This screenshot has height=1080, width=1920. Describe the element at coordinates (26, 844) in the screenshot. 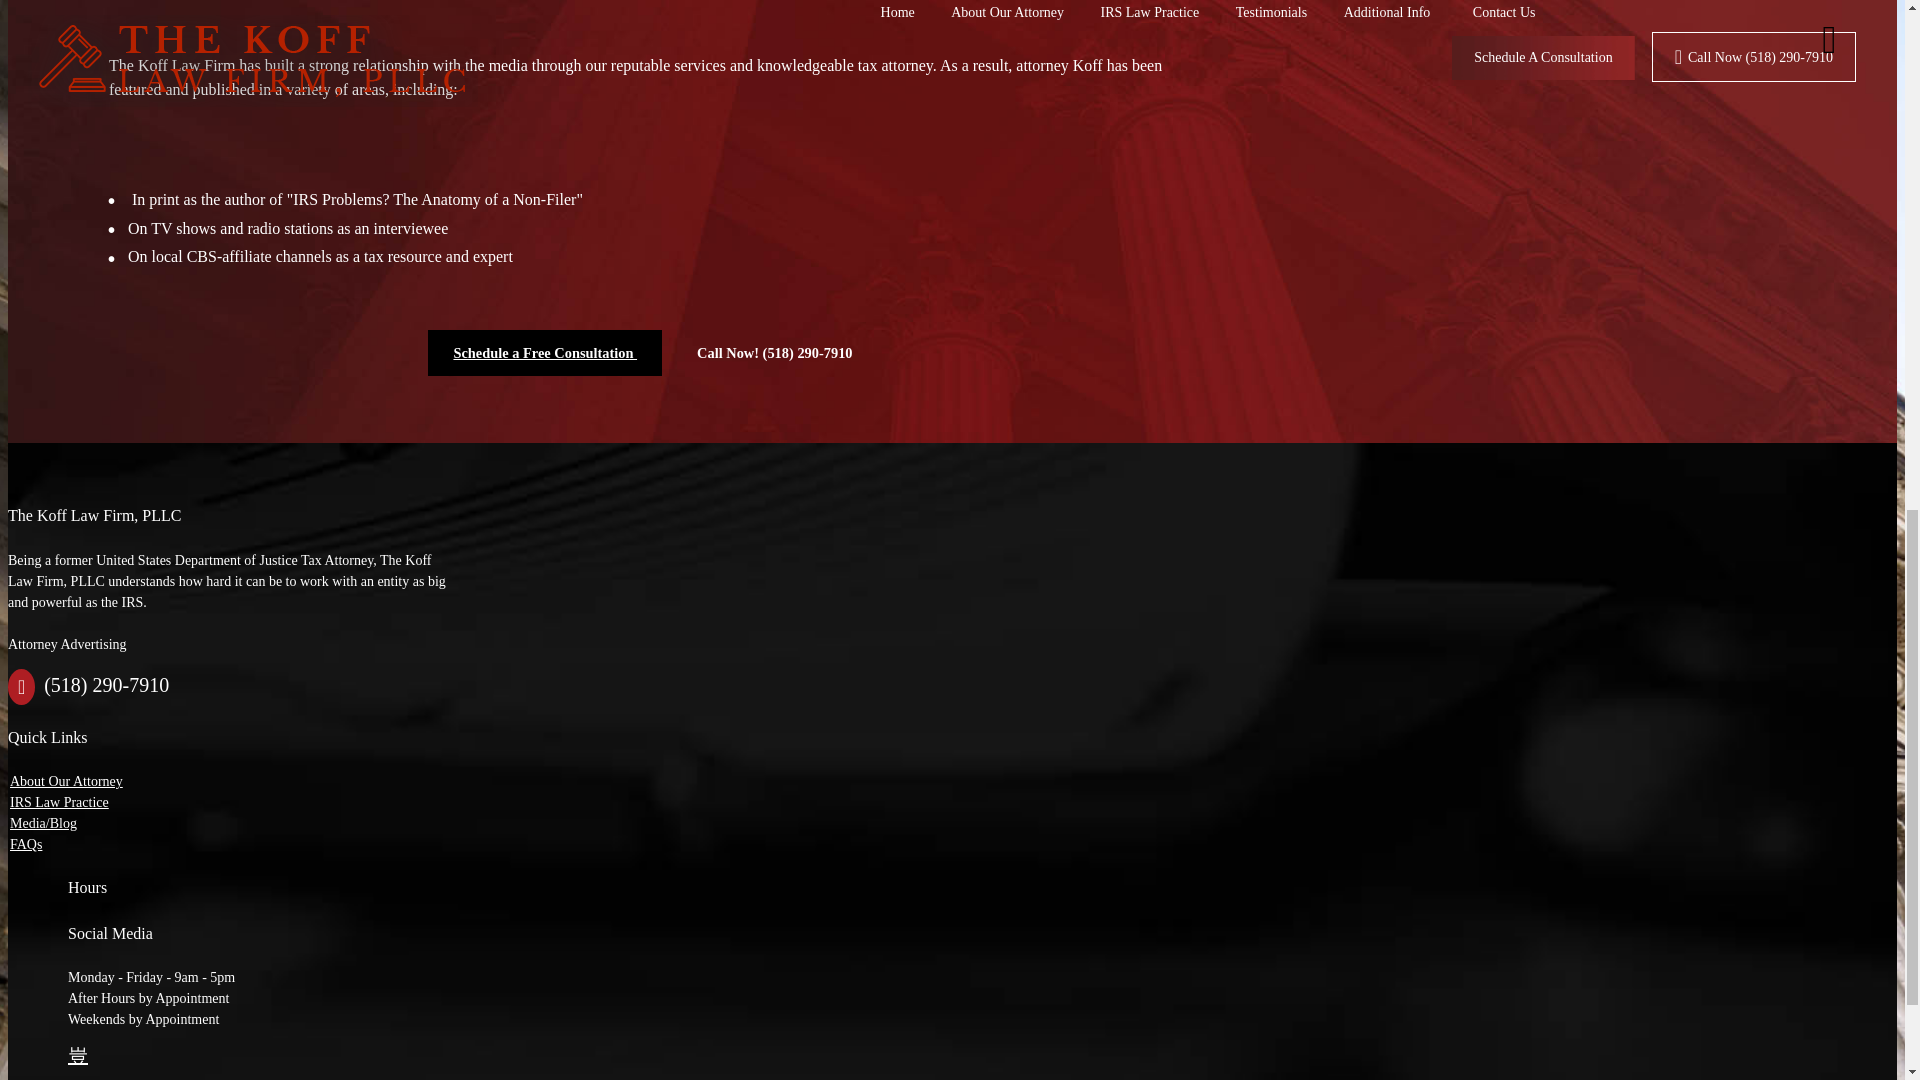

I see `FAQs` at that location.